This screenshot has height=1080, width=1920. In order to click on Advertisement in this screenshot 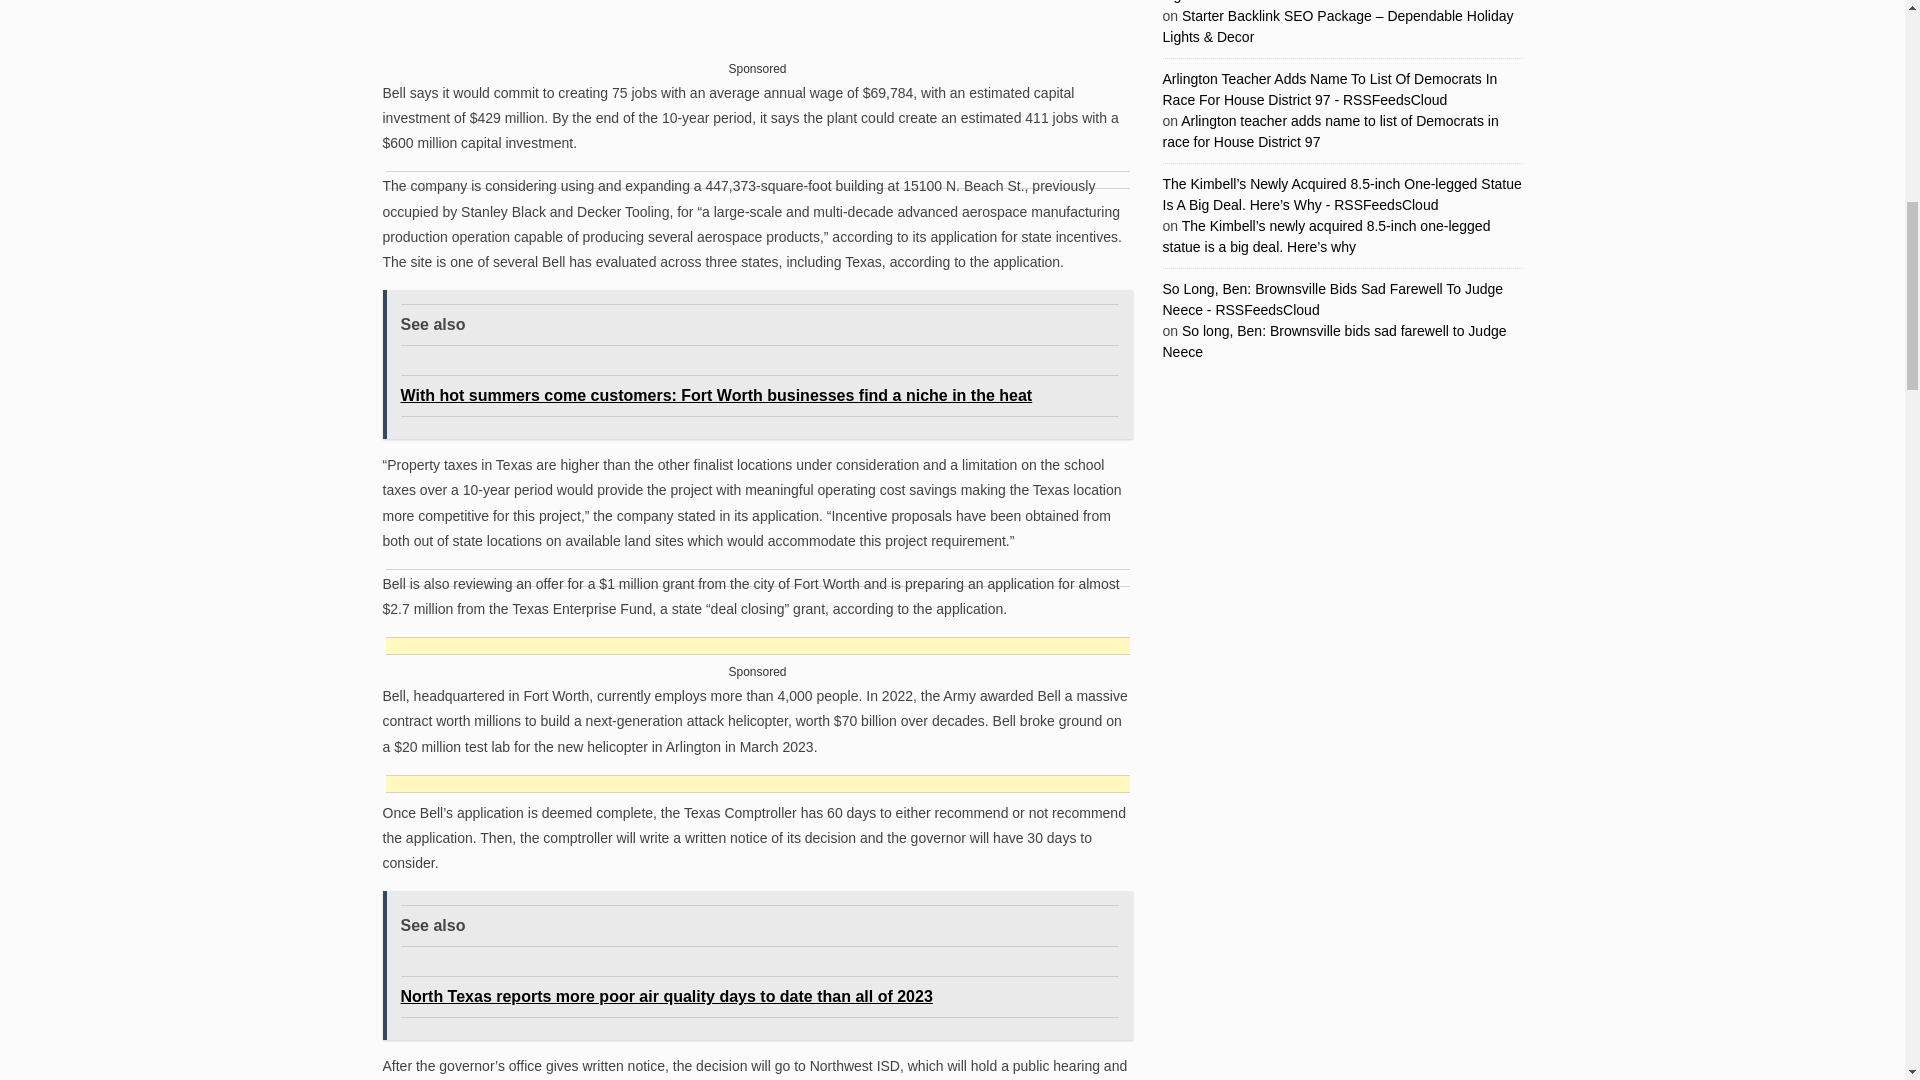, I will do `click(758, 43)`.